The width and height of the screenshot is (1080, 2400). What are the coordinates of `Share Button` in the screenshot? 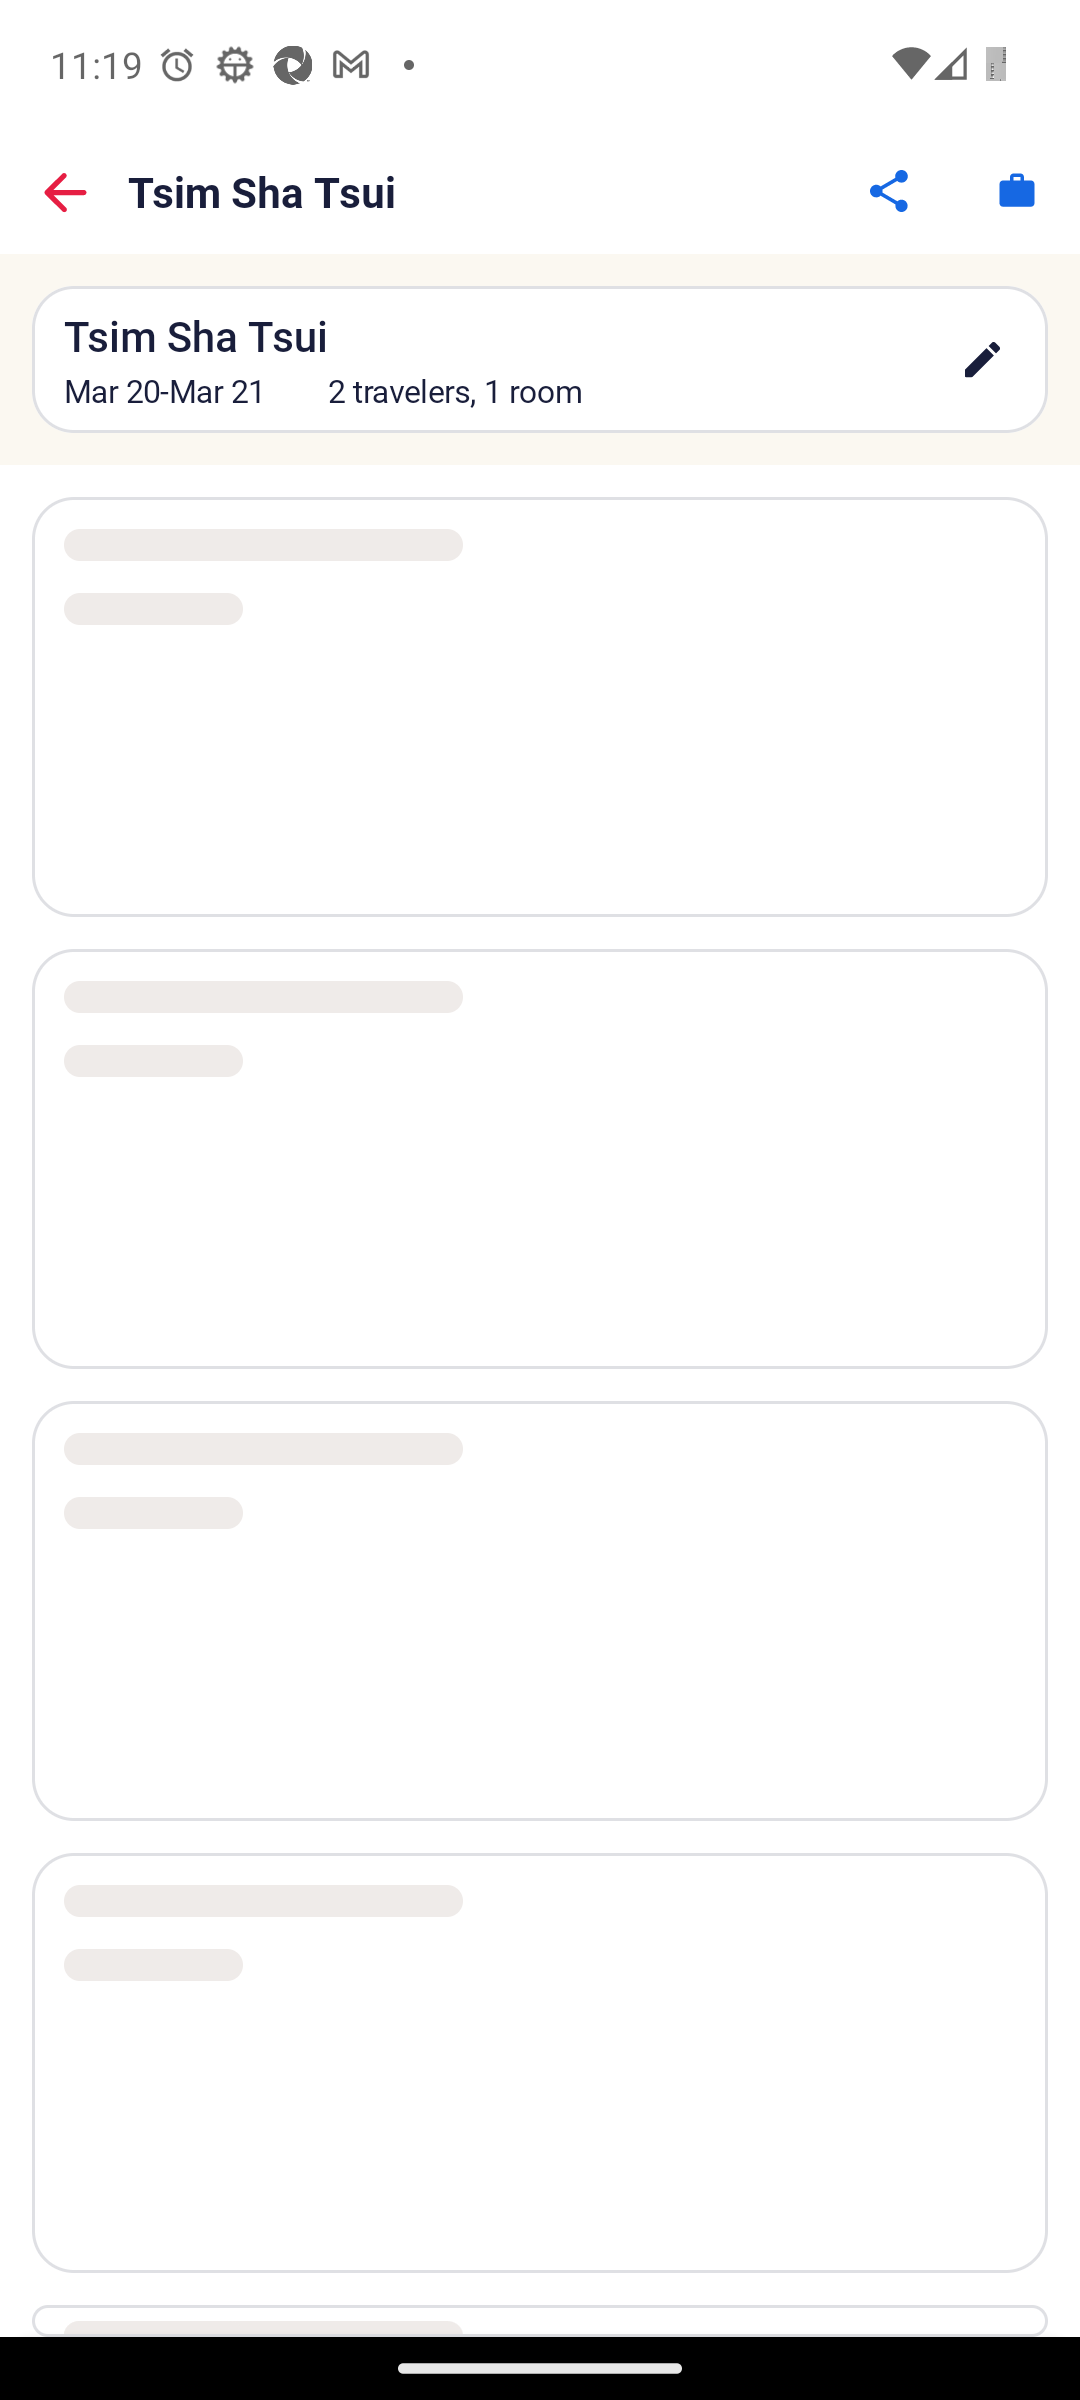 It's located at (890, 190).